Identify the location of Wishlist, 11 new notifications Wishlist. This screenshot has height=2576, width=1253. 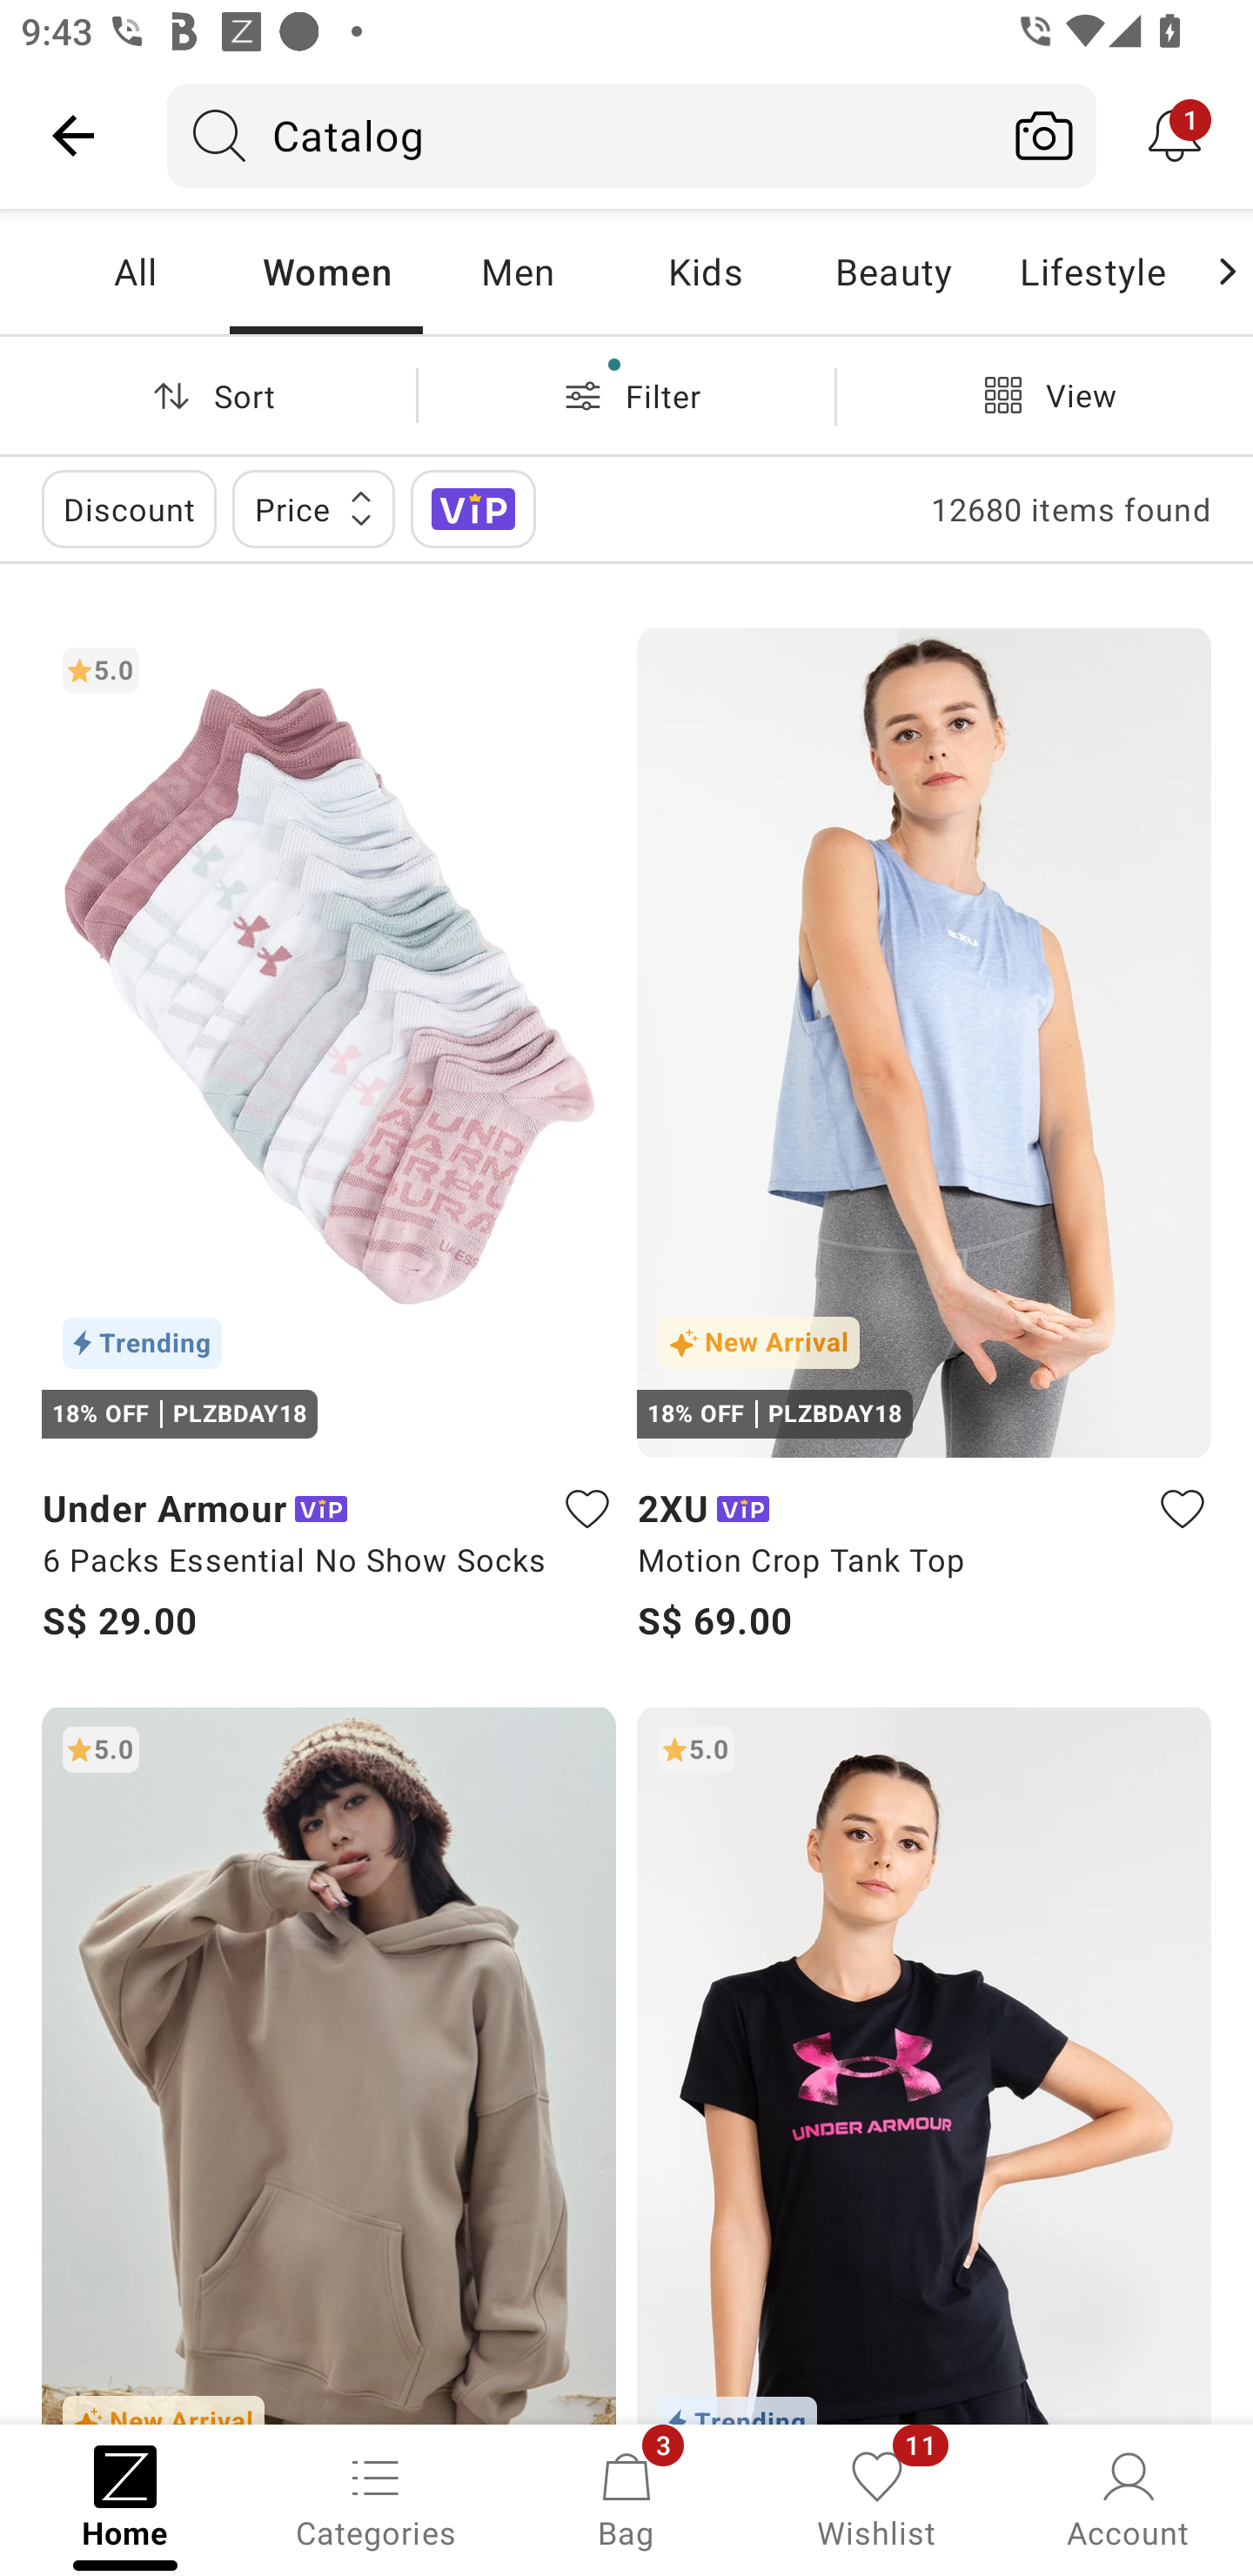
(877, 2498).